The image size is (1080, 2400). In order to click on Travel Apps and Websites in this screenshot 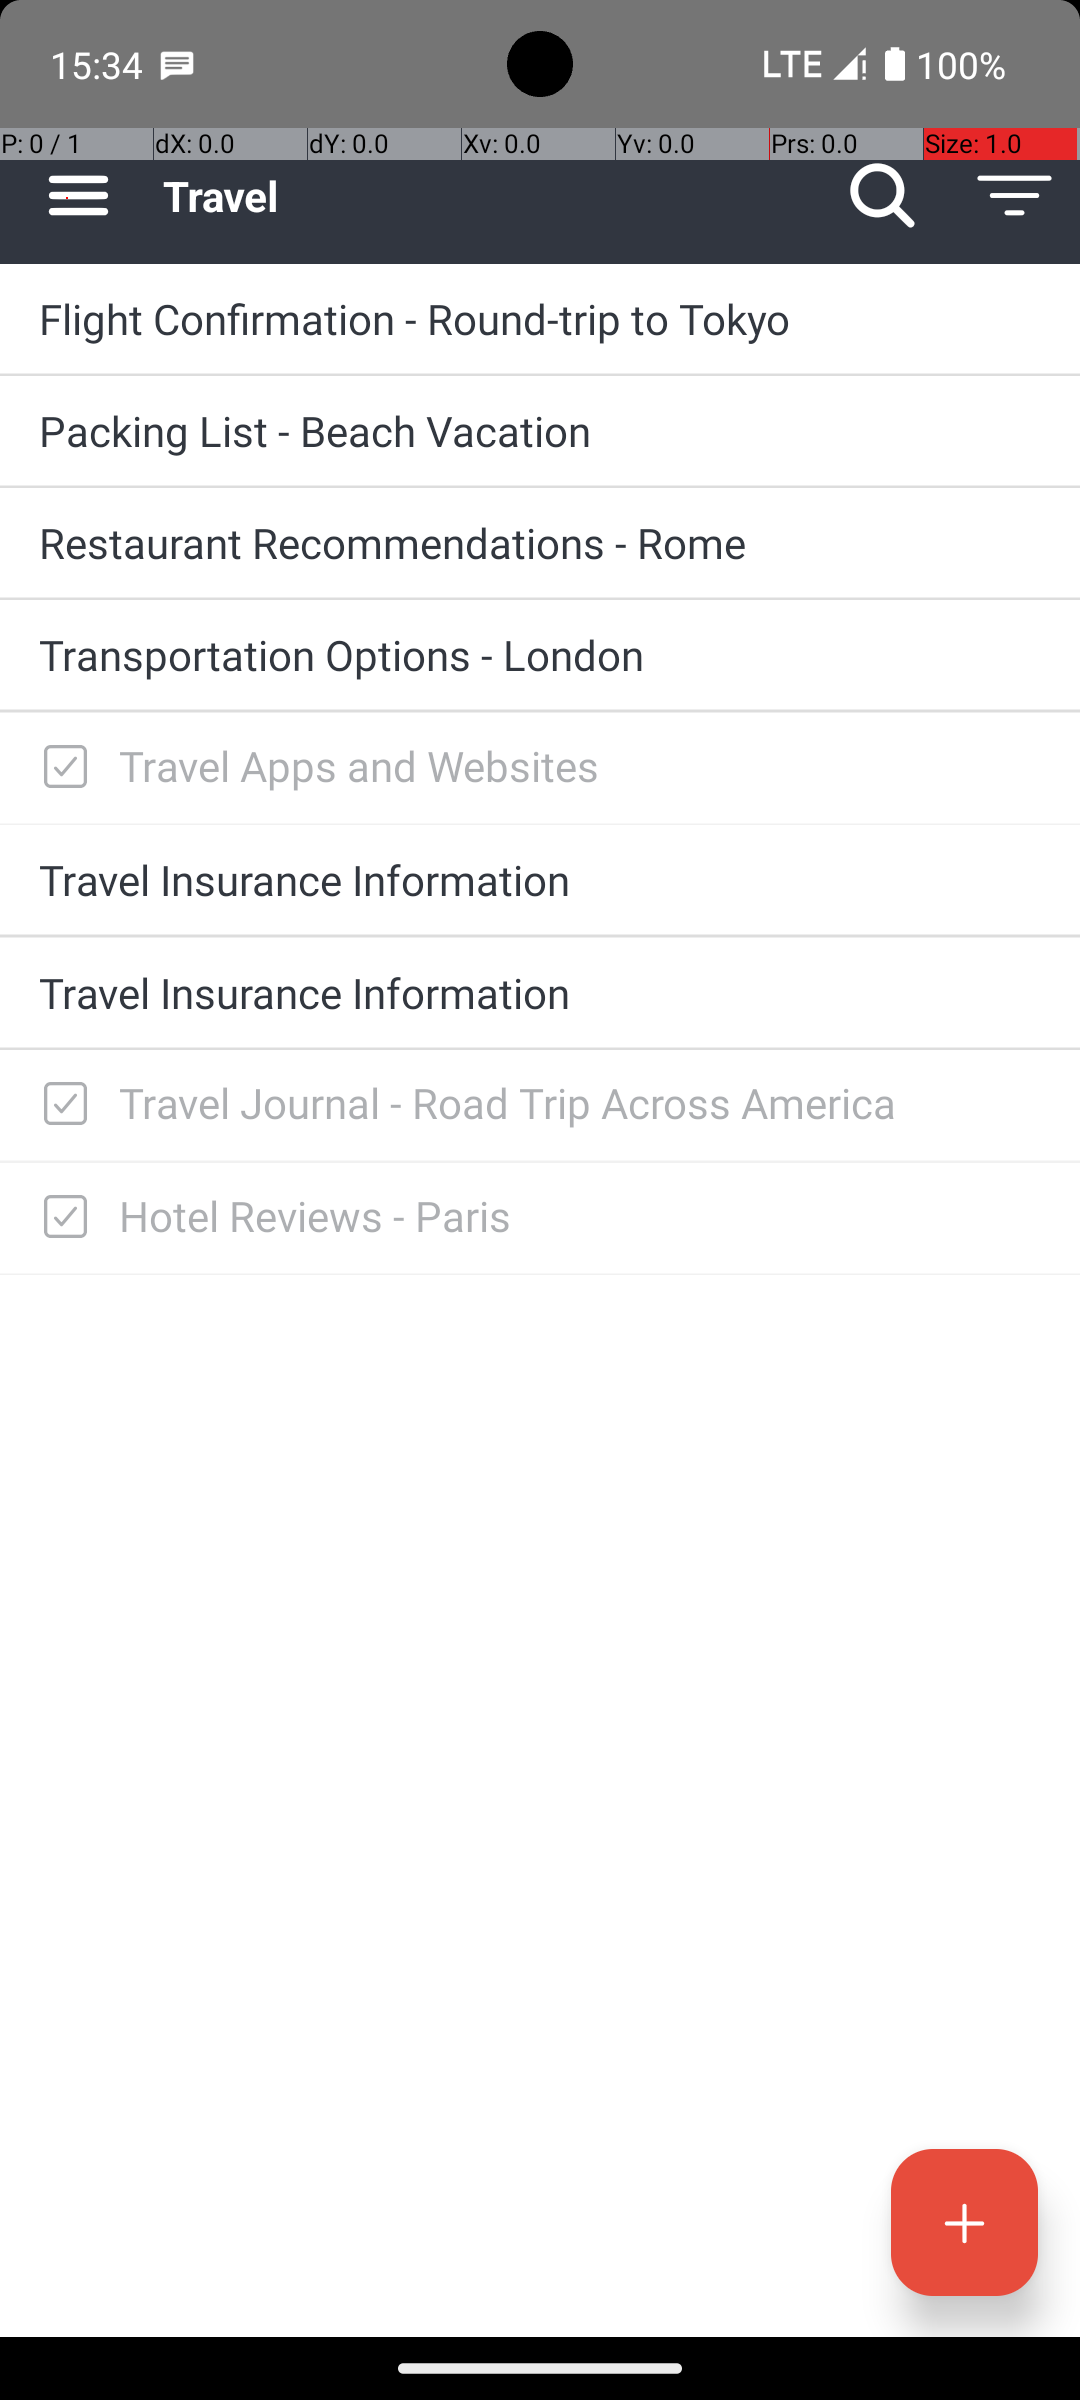, I will do `click(580, 766)`.